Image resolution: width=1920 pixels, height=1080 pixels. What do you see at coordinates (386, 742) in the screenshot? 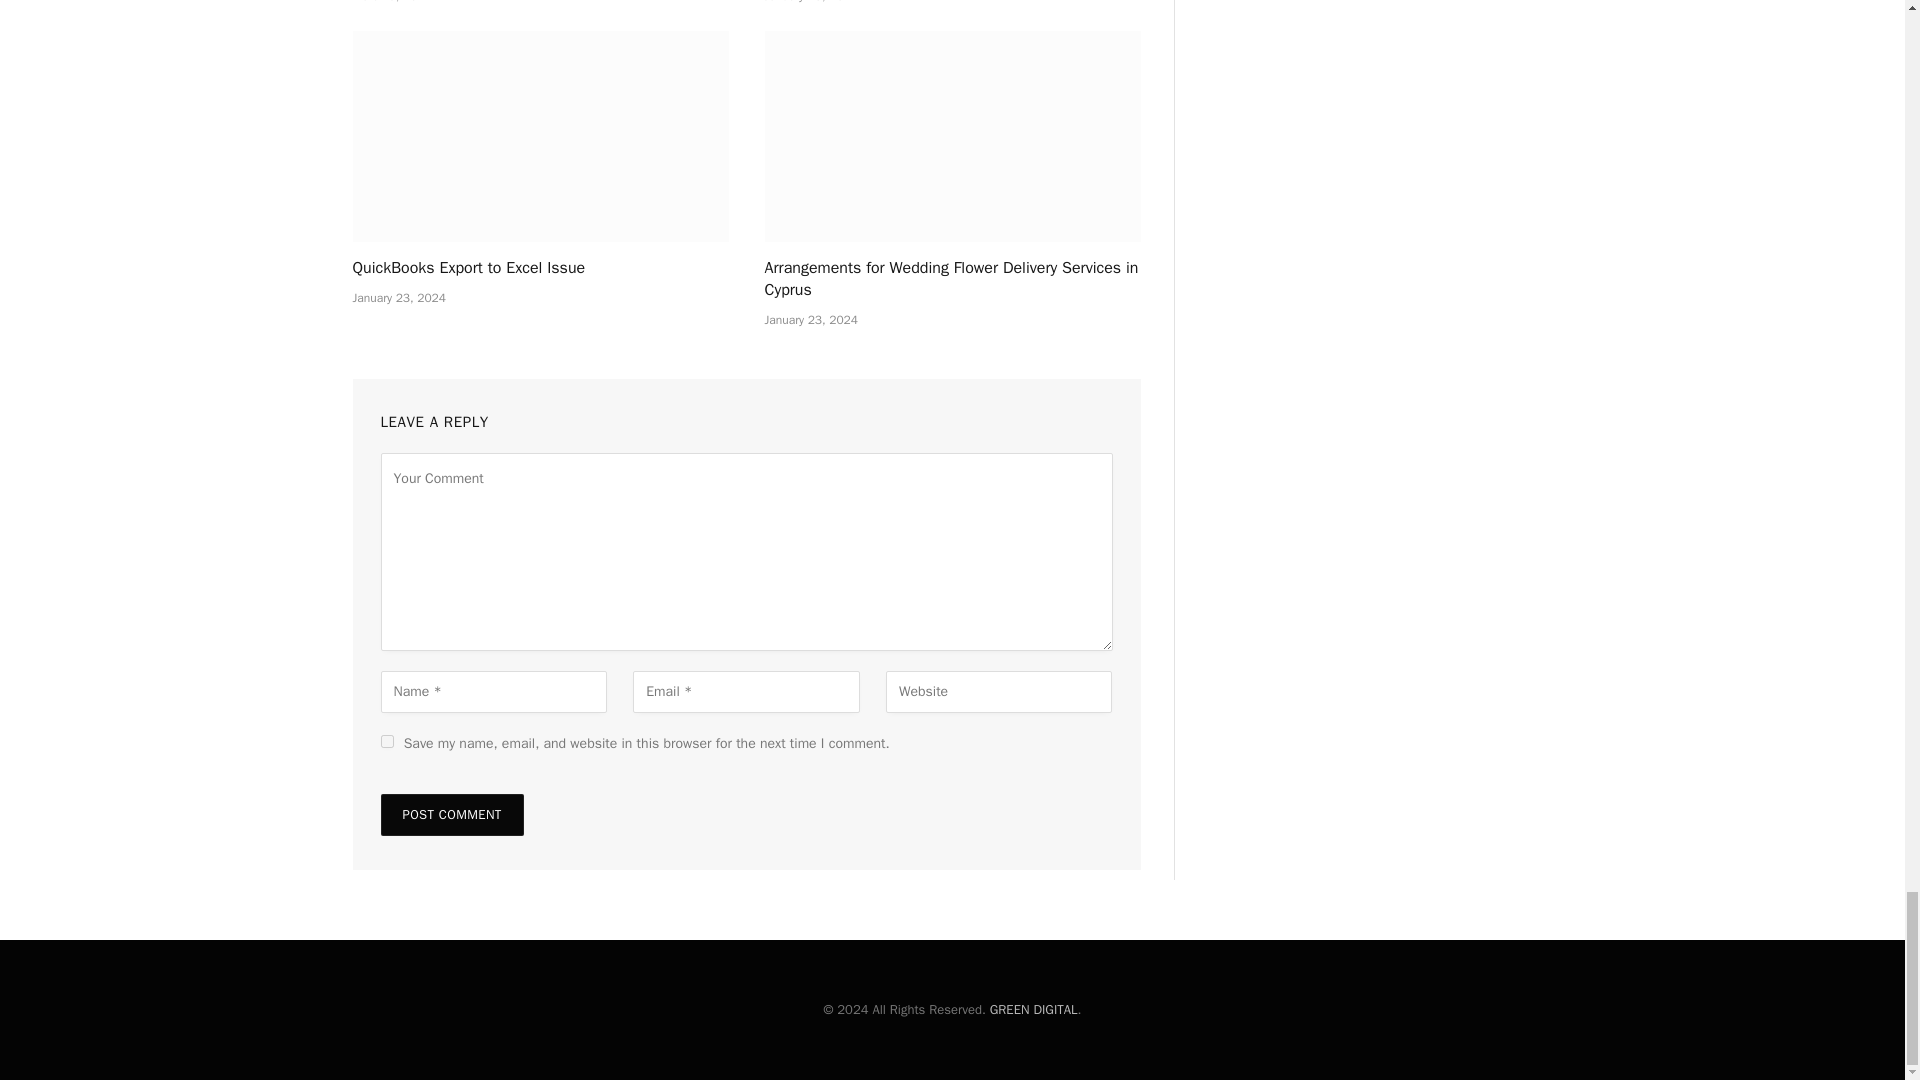
I see `yes` at bounding box center [386, 742].